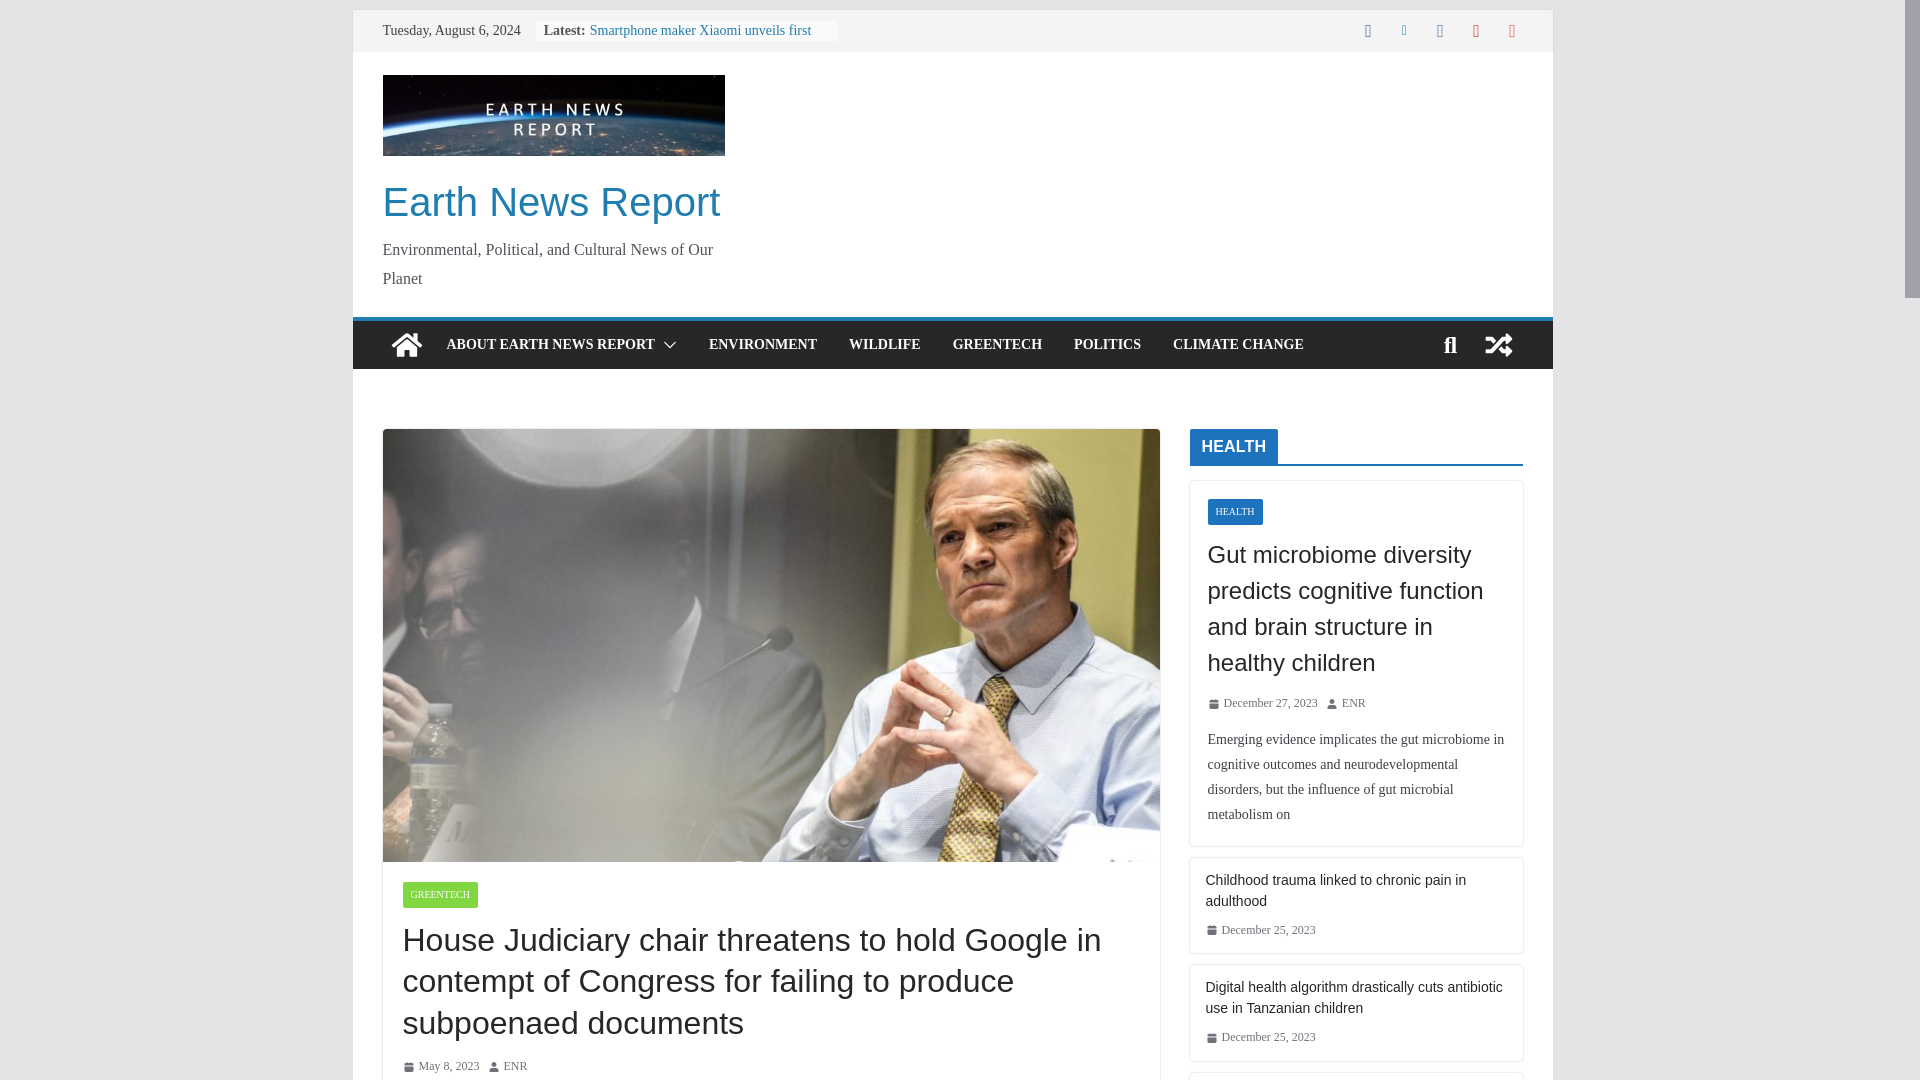 This screenshot has height=1080, width=1920. I want to click on View a random post, so click(1498, 344).